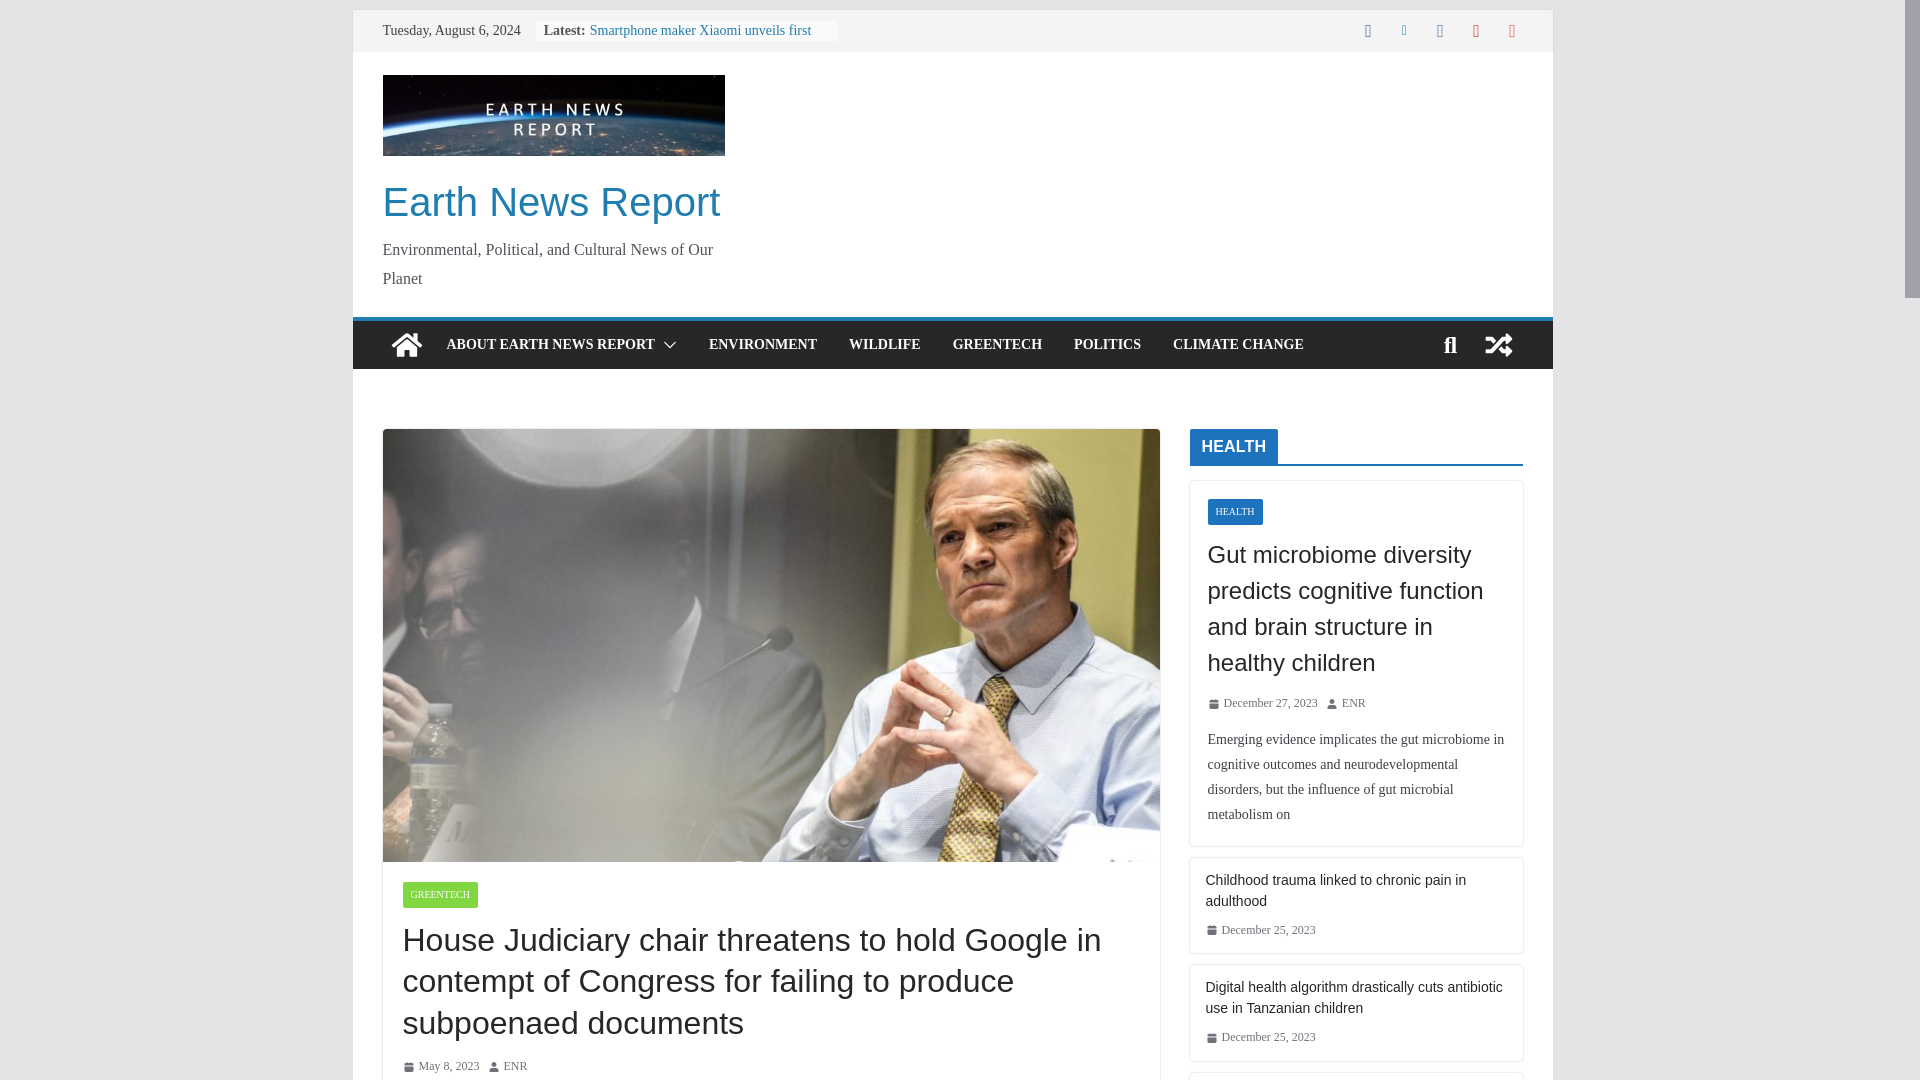 This screenshot has height=1080, width=1920. I want to click on View a random post, so click(1498, 344).